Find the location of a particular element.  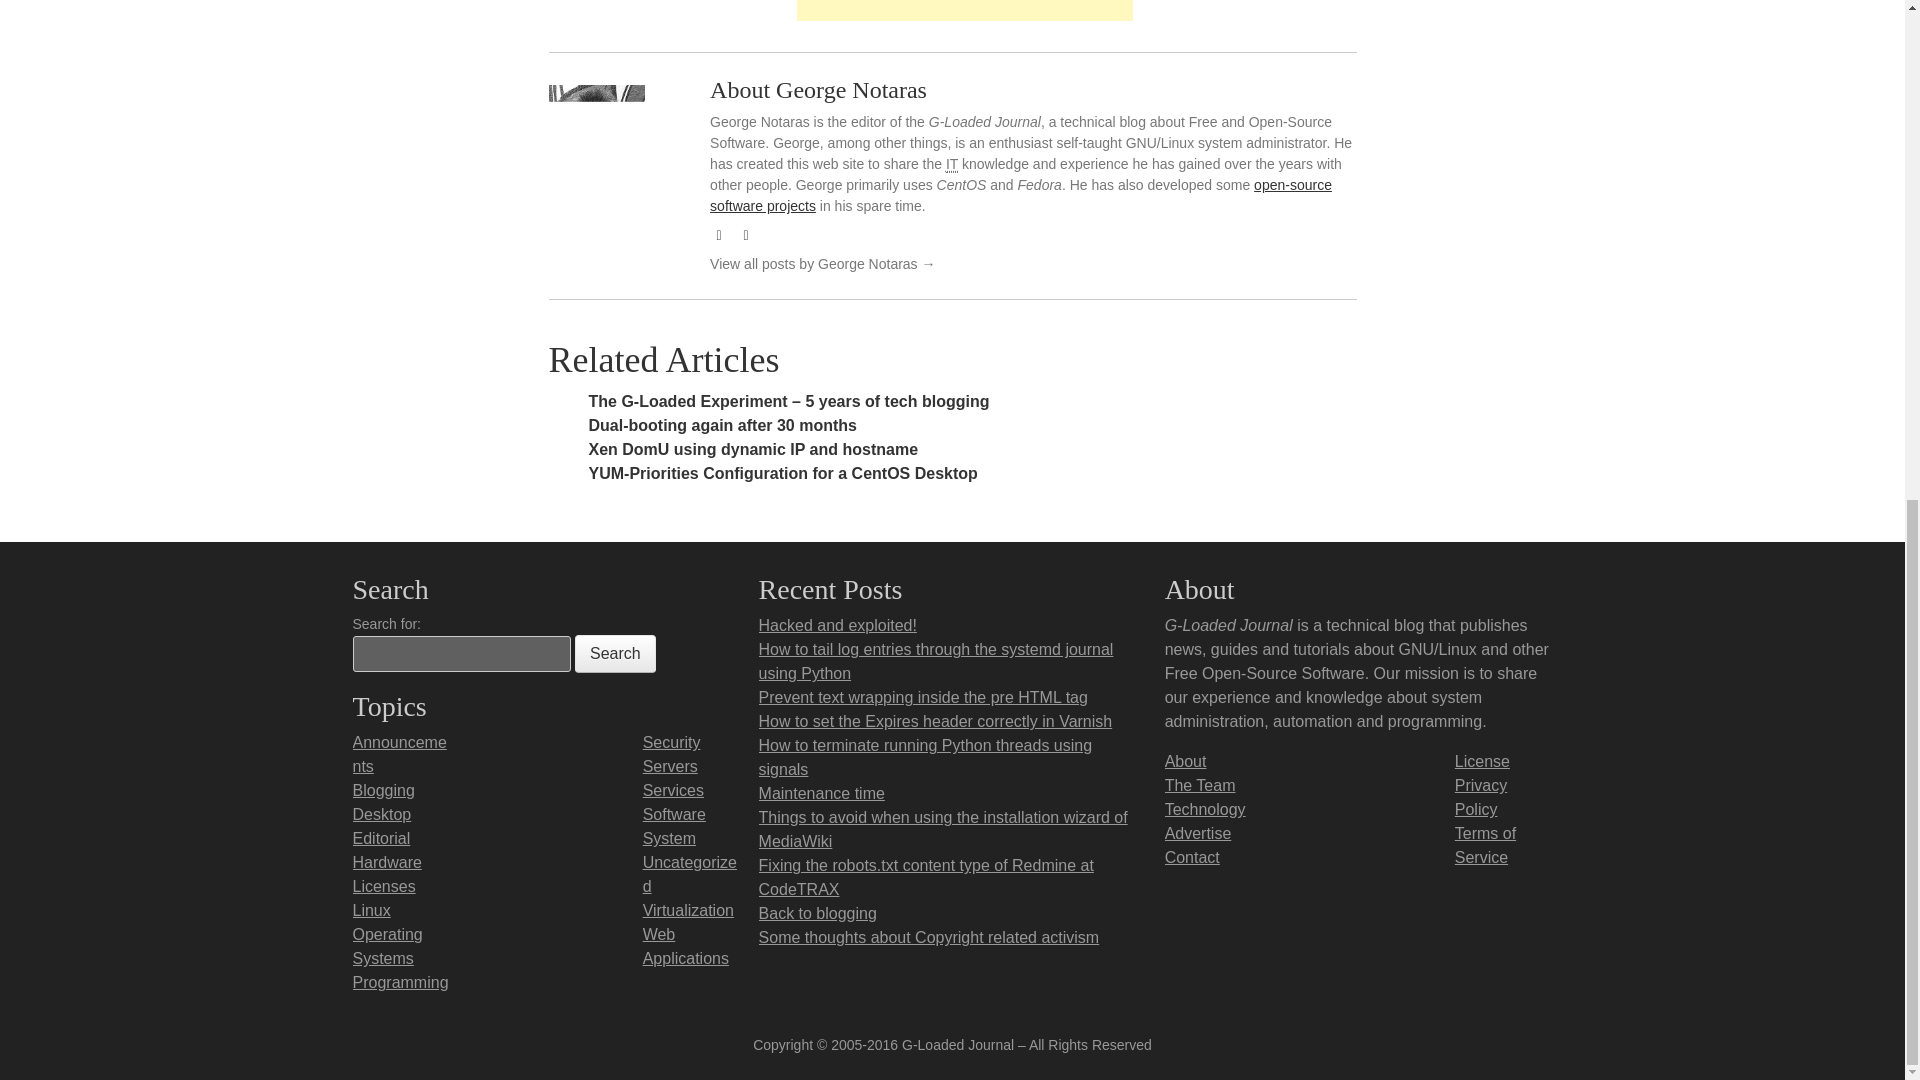

Hardware is located at coordinates (386, 862).